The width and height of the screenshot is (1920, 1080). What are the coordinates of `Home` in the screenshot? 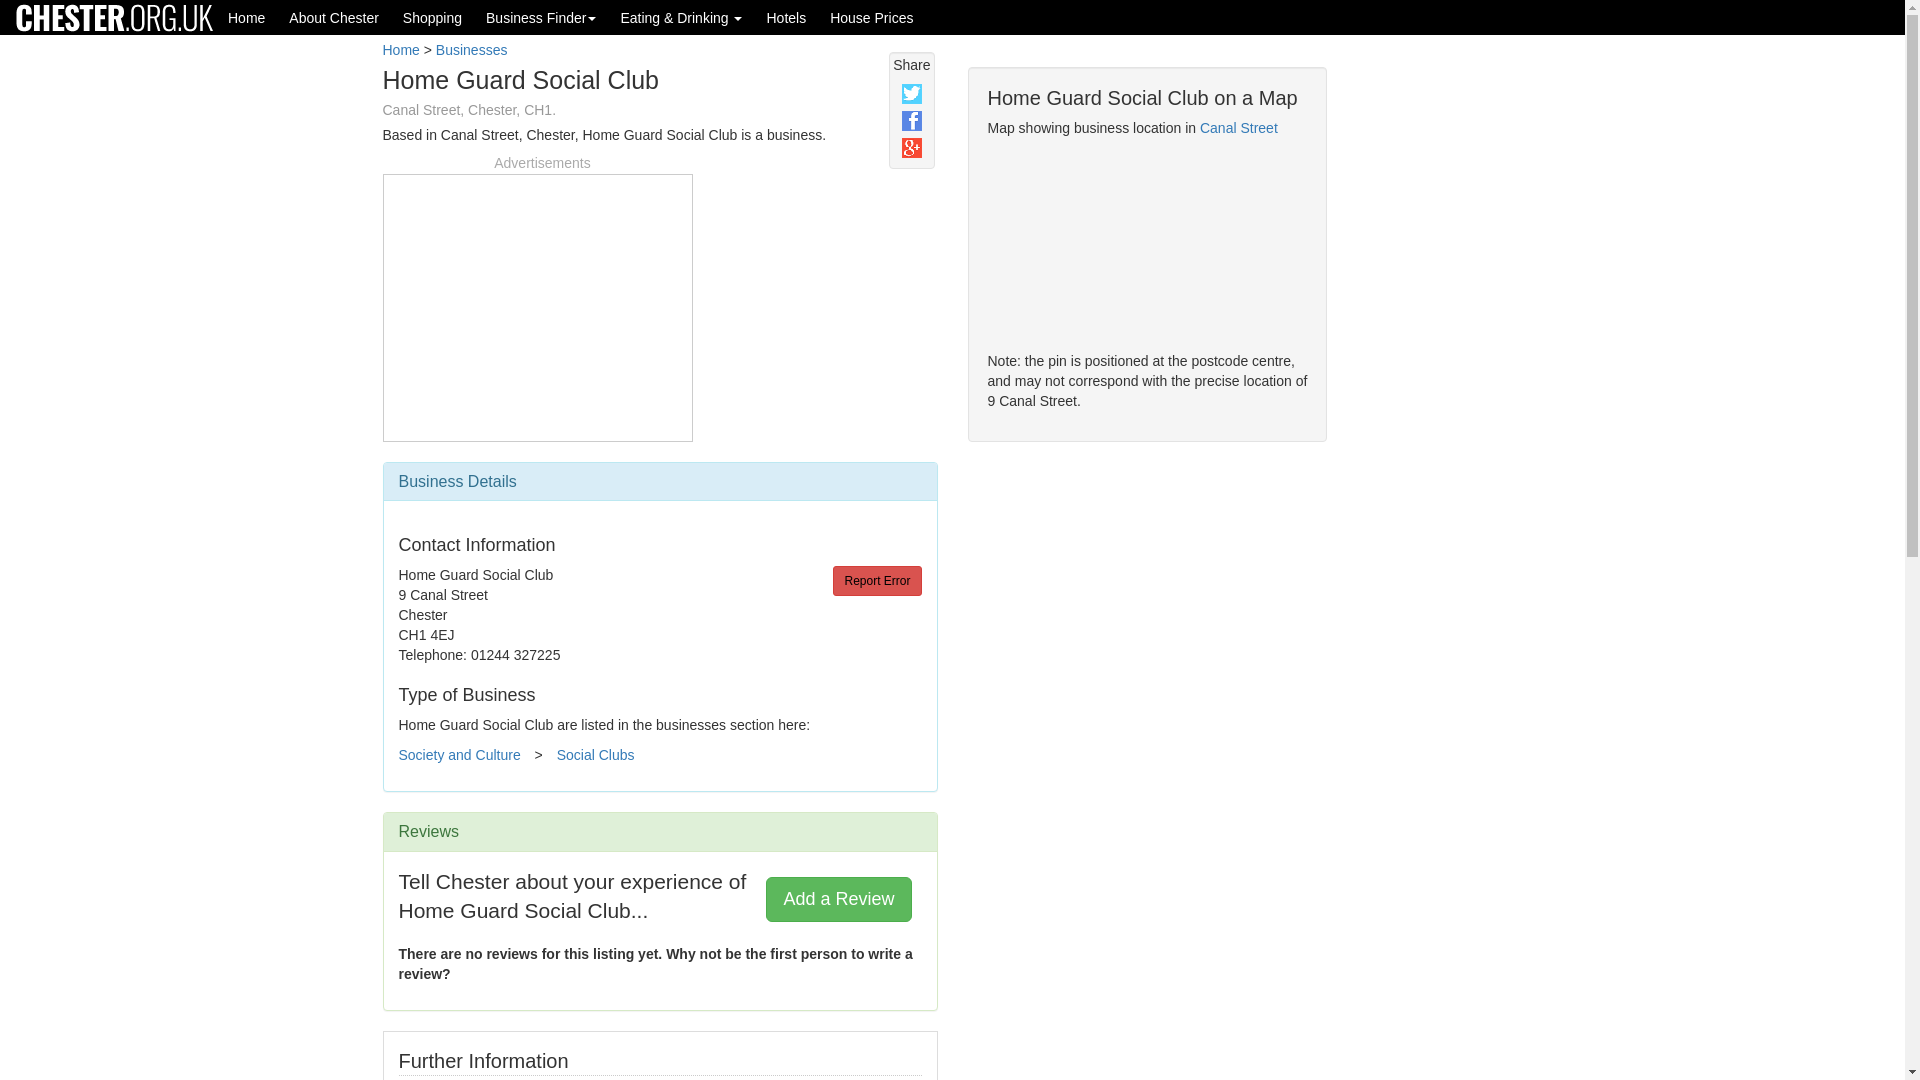 It's located at (246, 17).